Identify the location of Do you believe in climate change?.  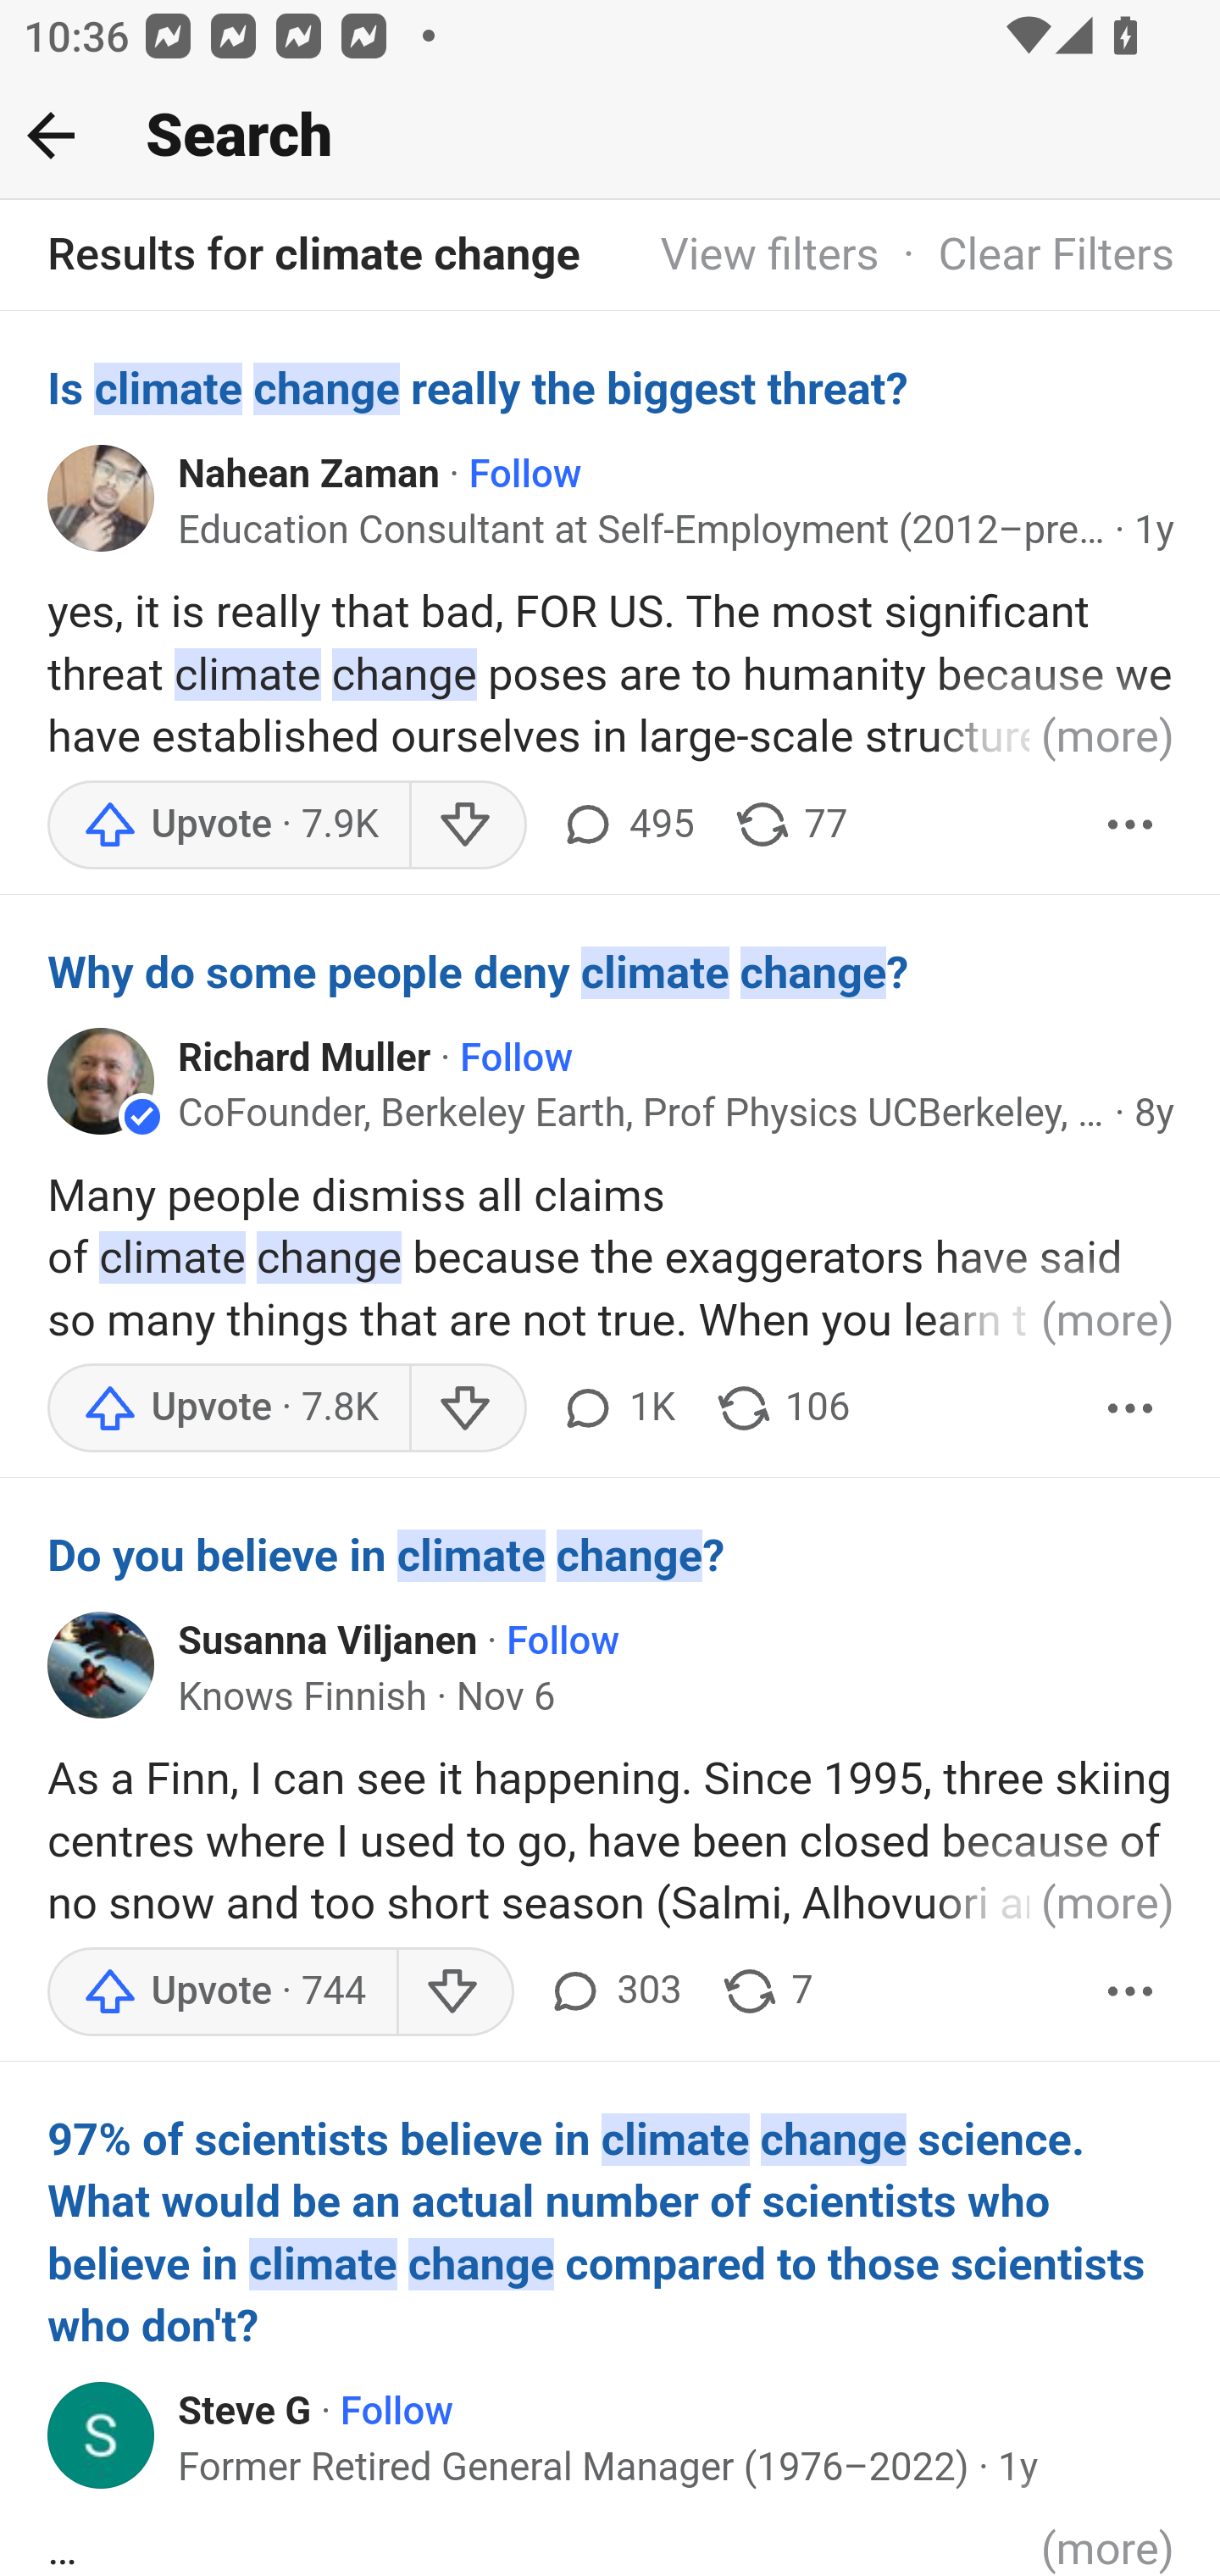
(612, 1556).